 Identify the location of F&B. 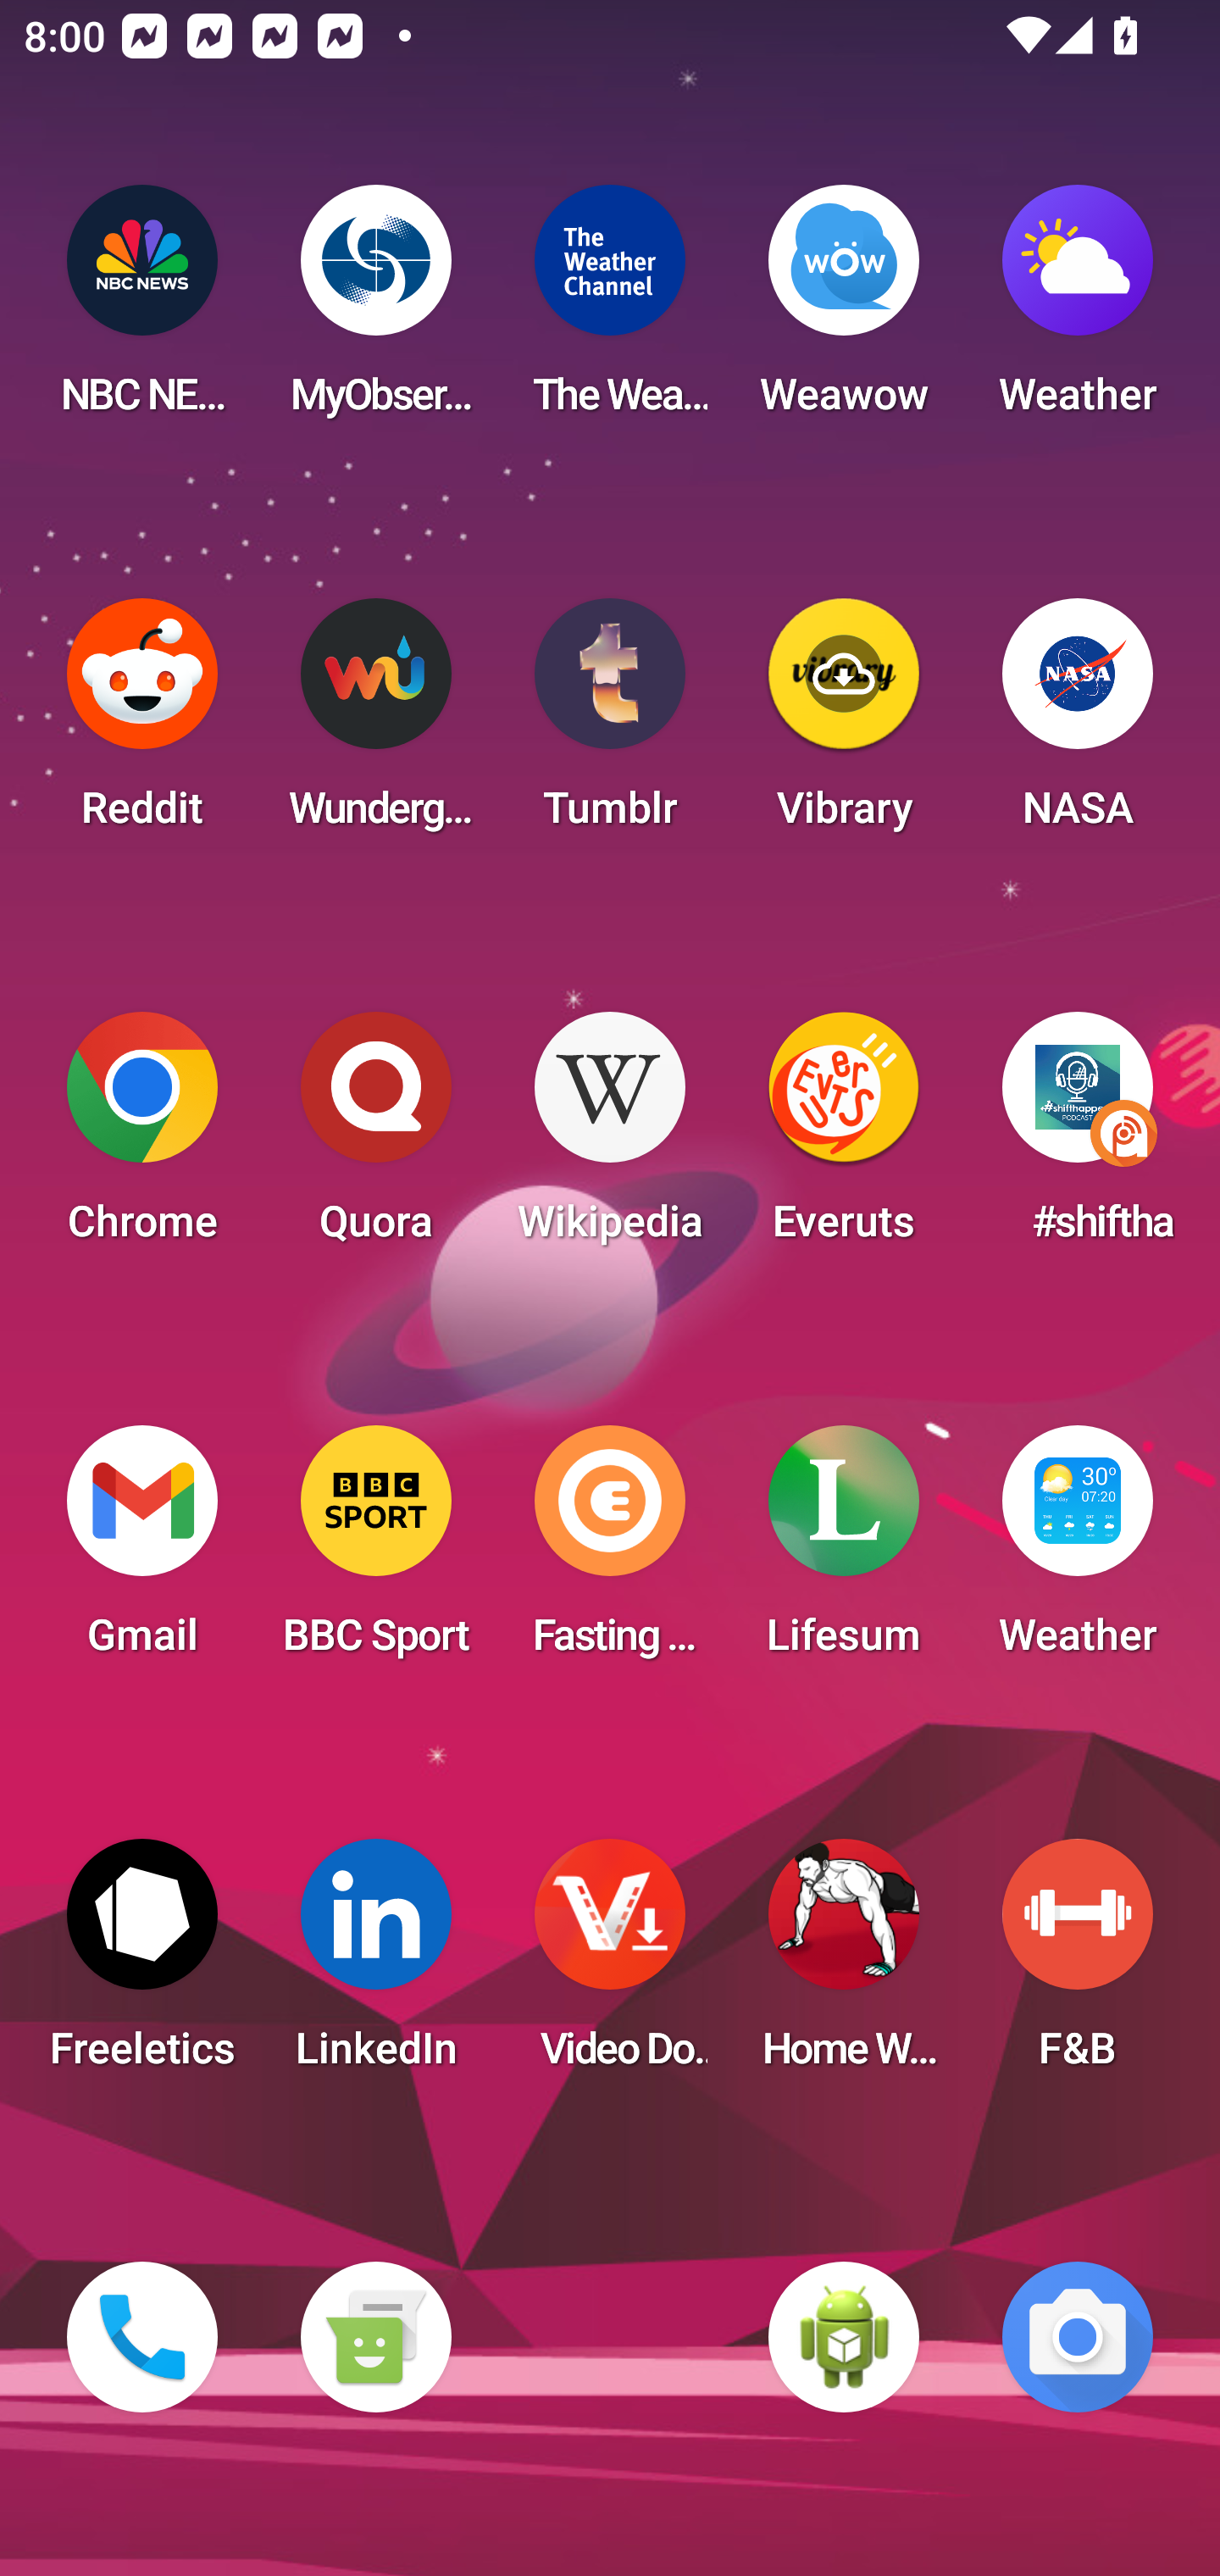
(1078, 1964).